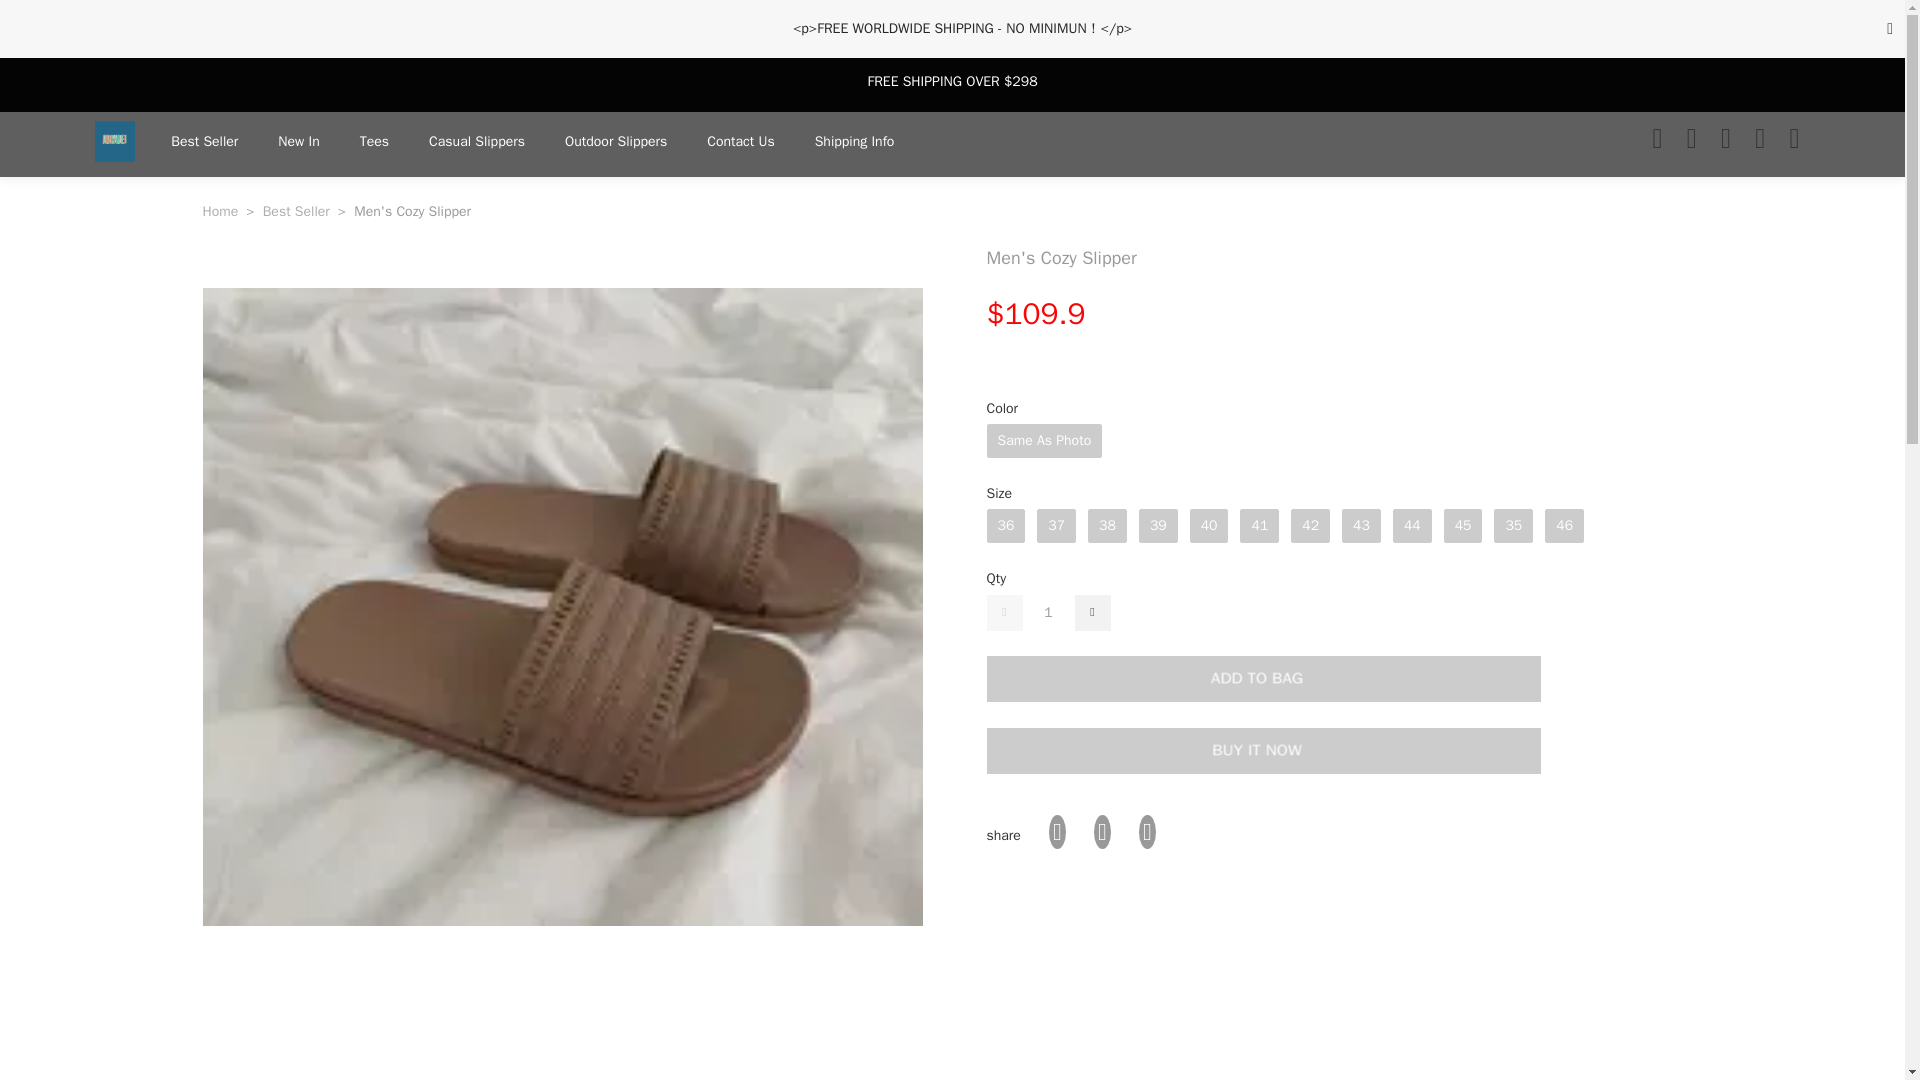  I want to click on New In, so click(298, 142).